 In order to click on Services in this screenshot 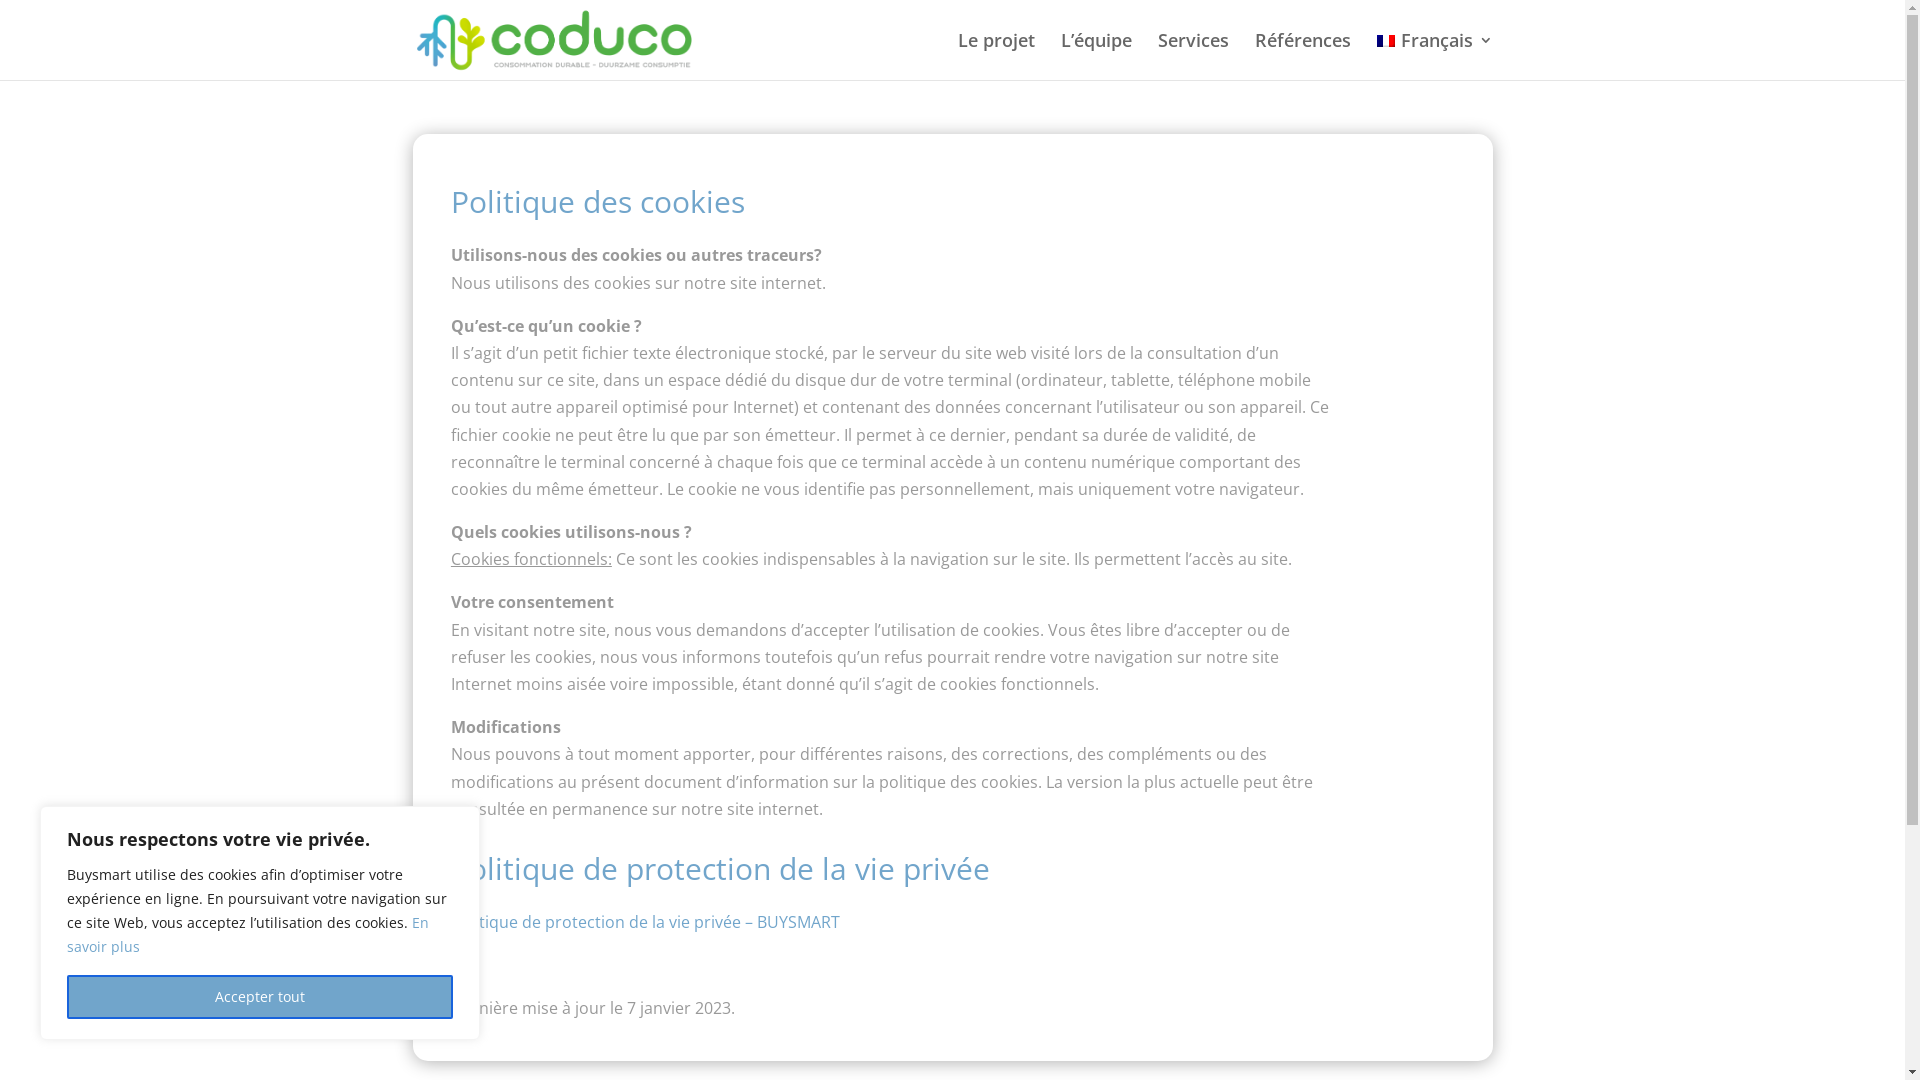, I will do `click(1194, 56)`.